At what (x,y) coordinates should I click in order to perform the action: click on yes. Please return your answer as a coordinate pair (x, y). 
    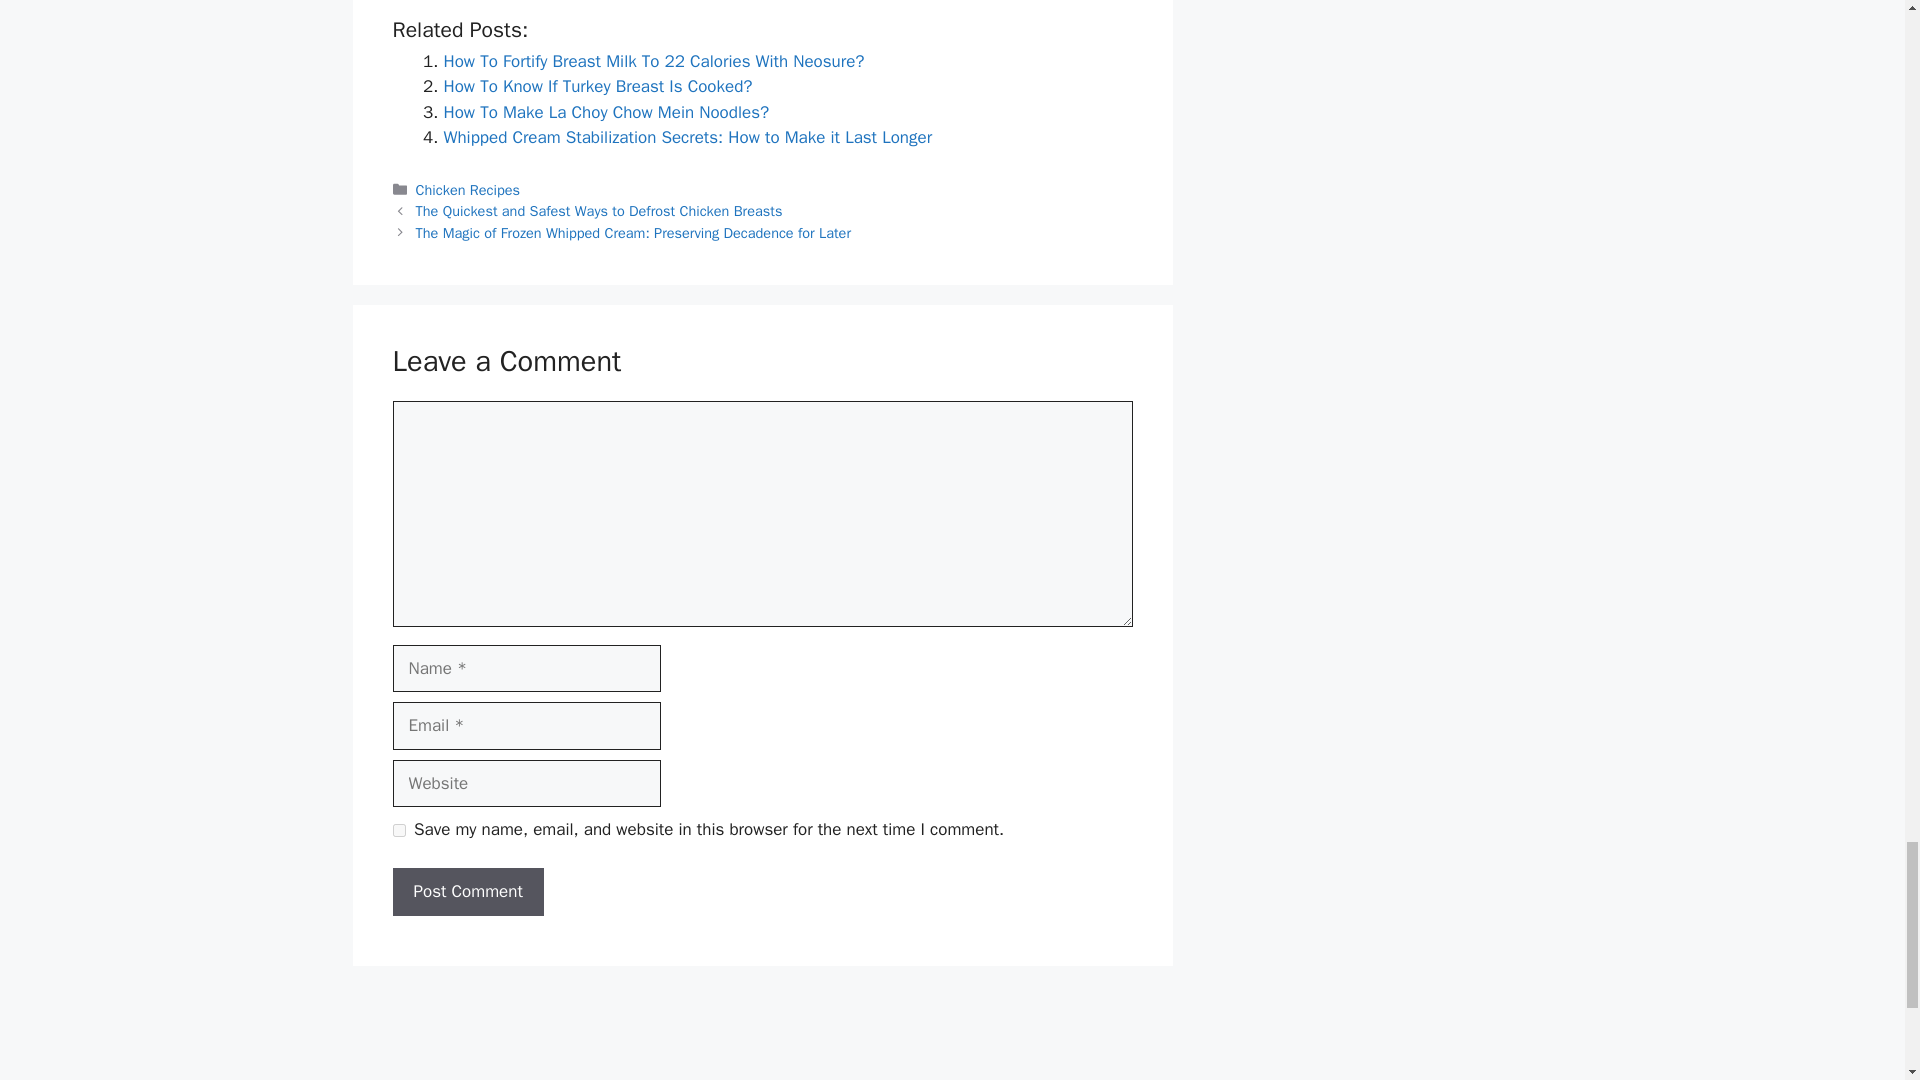
    Looking at the image, I should click on (398, 830).